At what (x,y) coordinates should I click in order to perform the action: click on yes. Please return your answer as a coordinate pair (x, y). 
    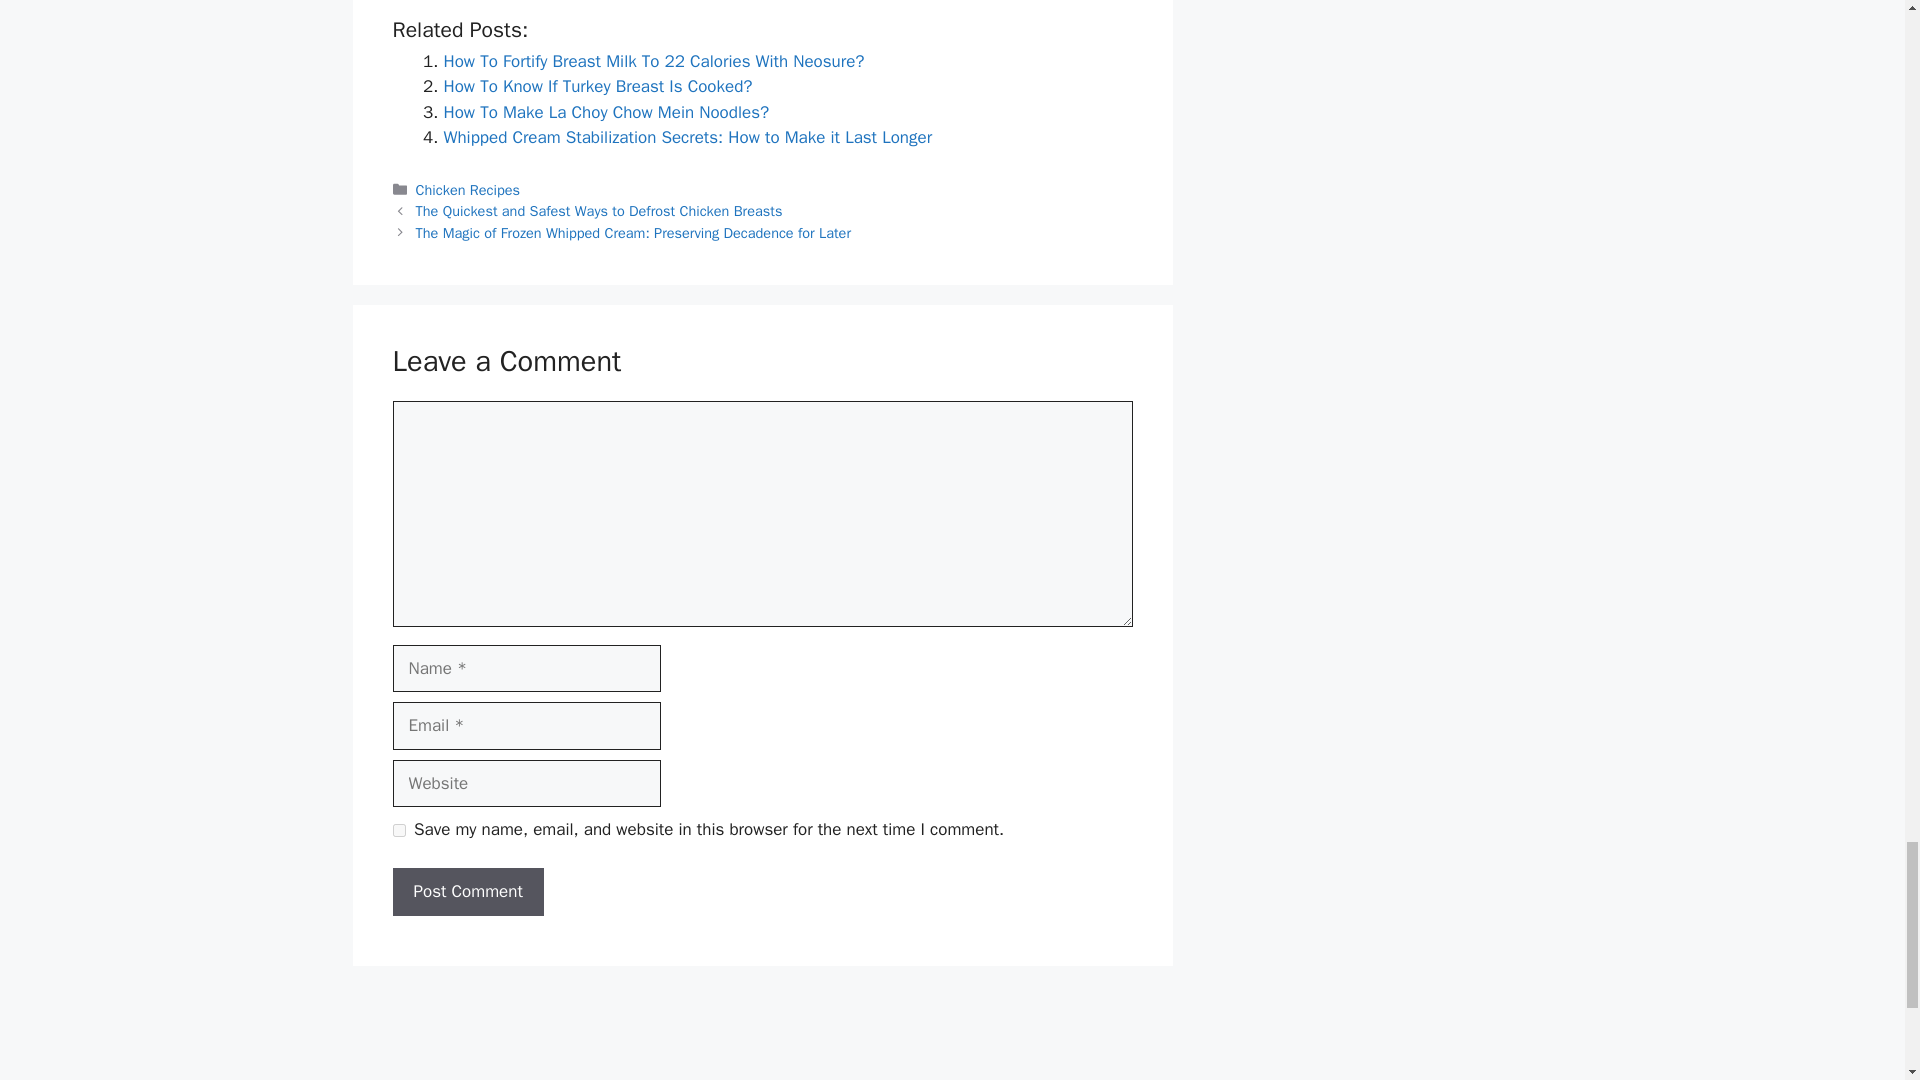
    Looking at the image, I should click on (398, 830).